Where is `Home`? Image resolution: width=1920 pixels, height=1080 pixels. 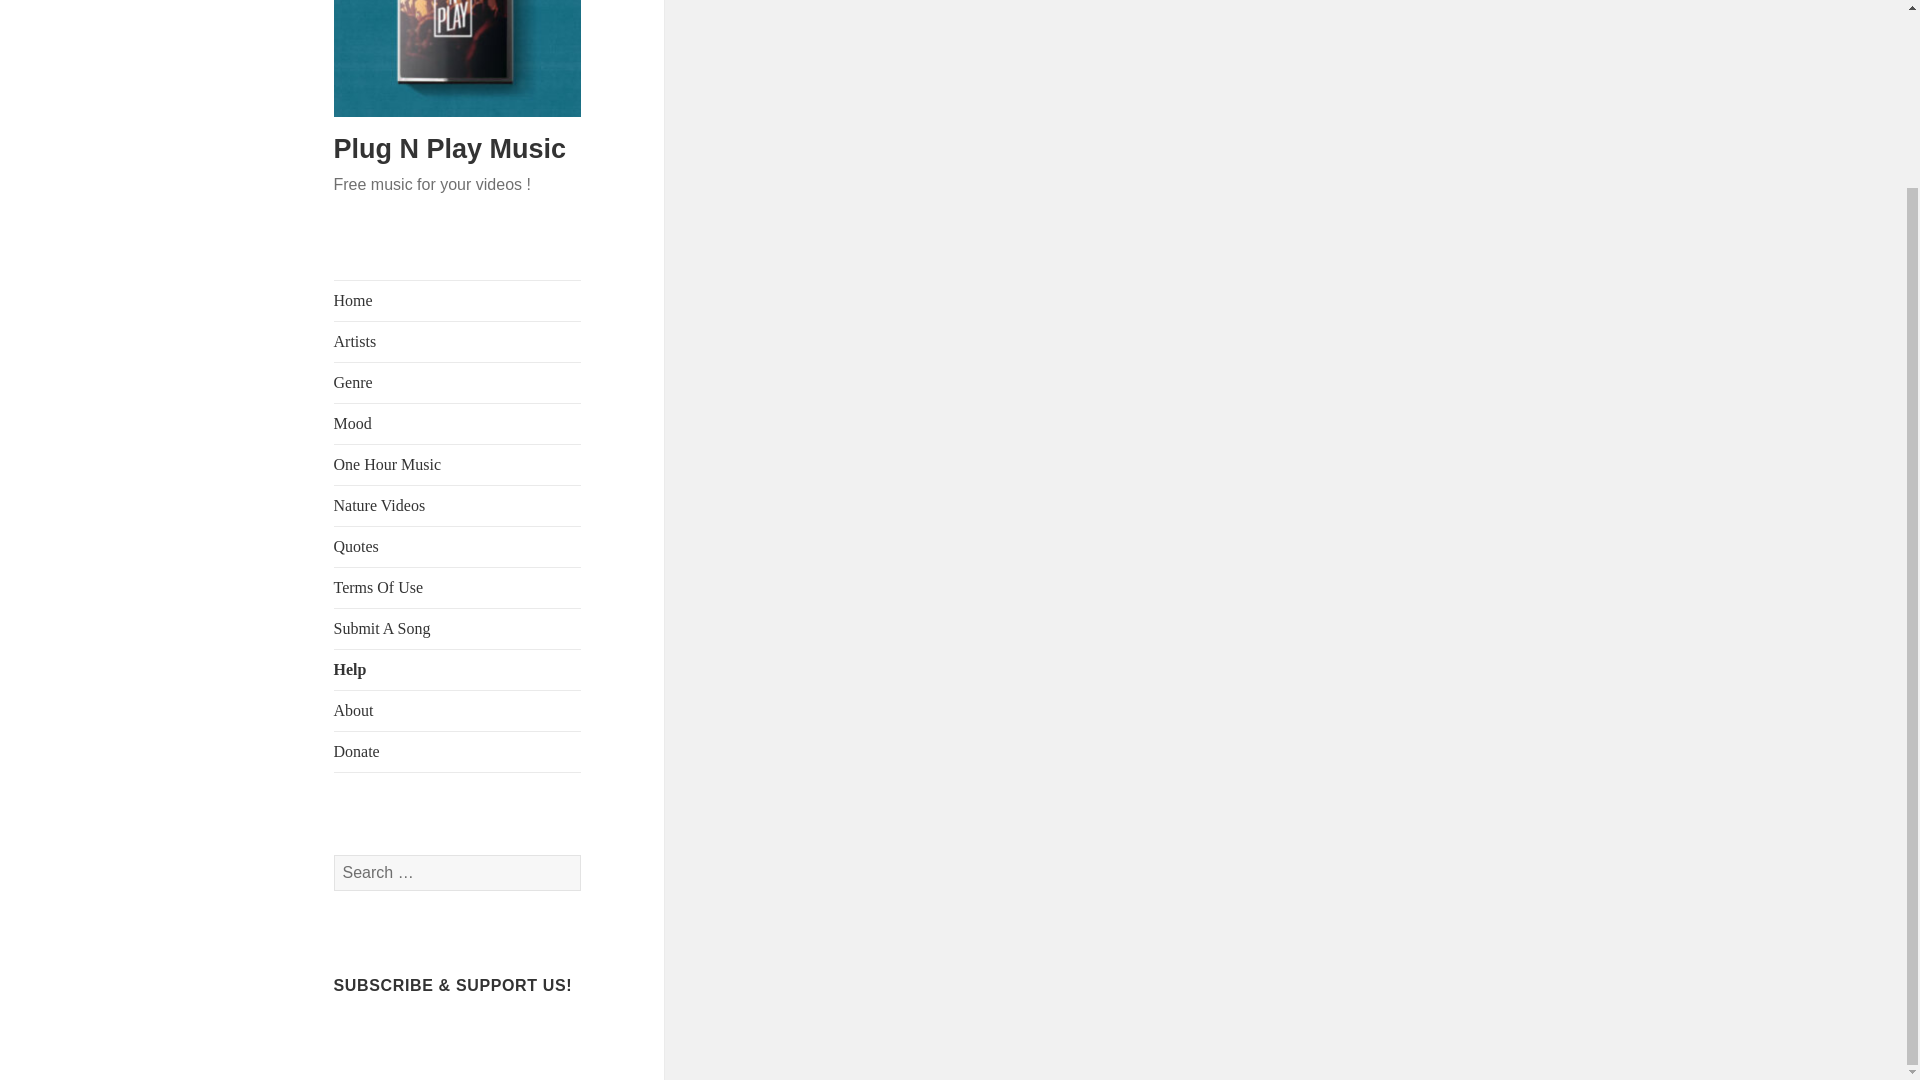
Home is located at coordinates (458, 300).